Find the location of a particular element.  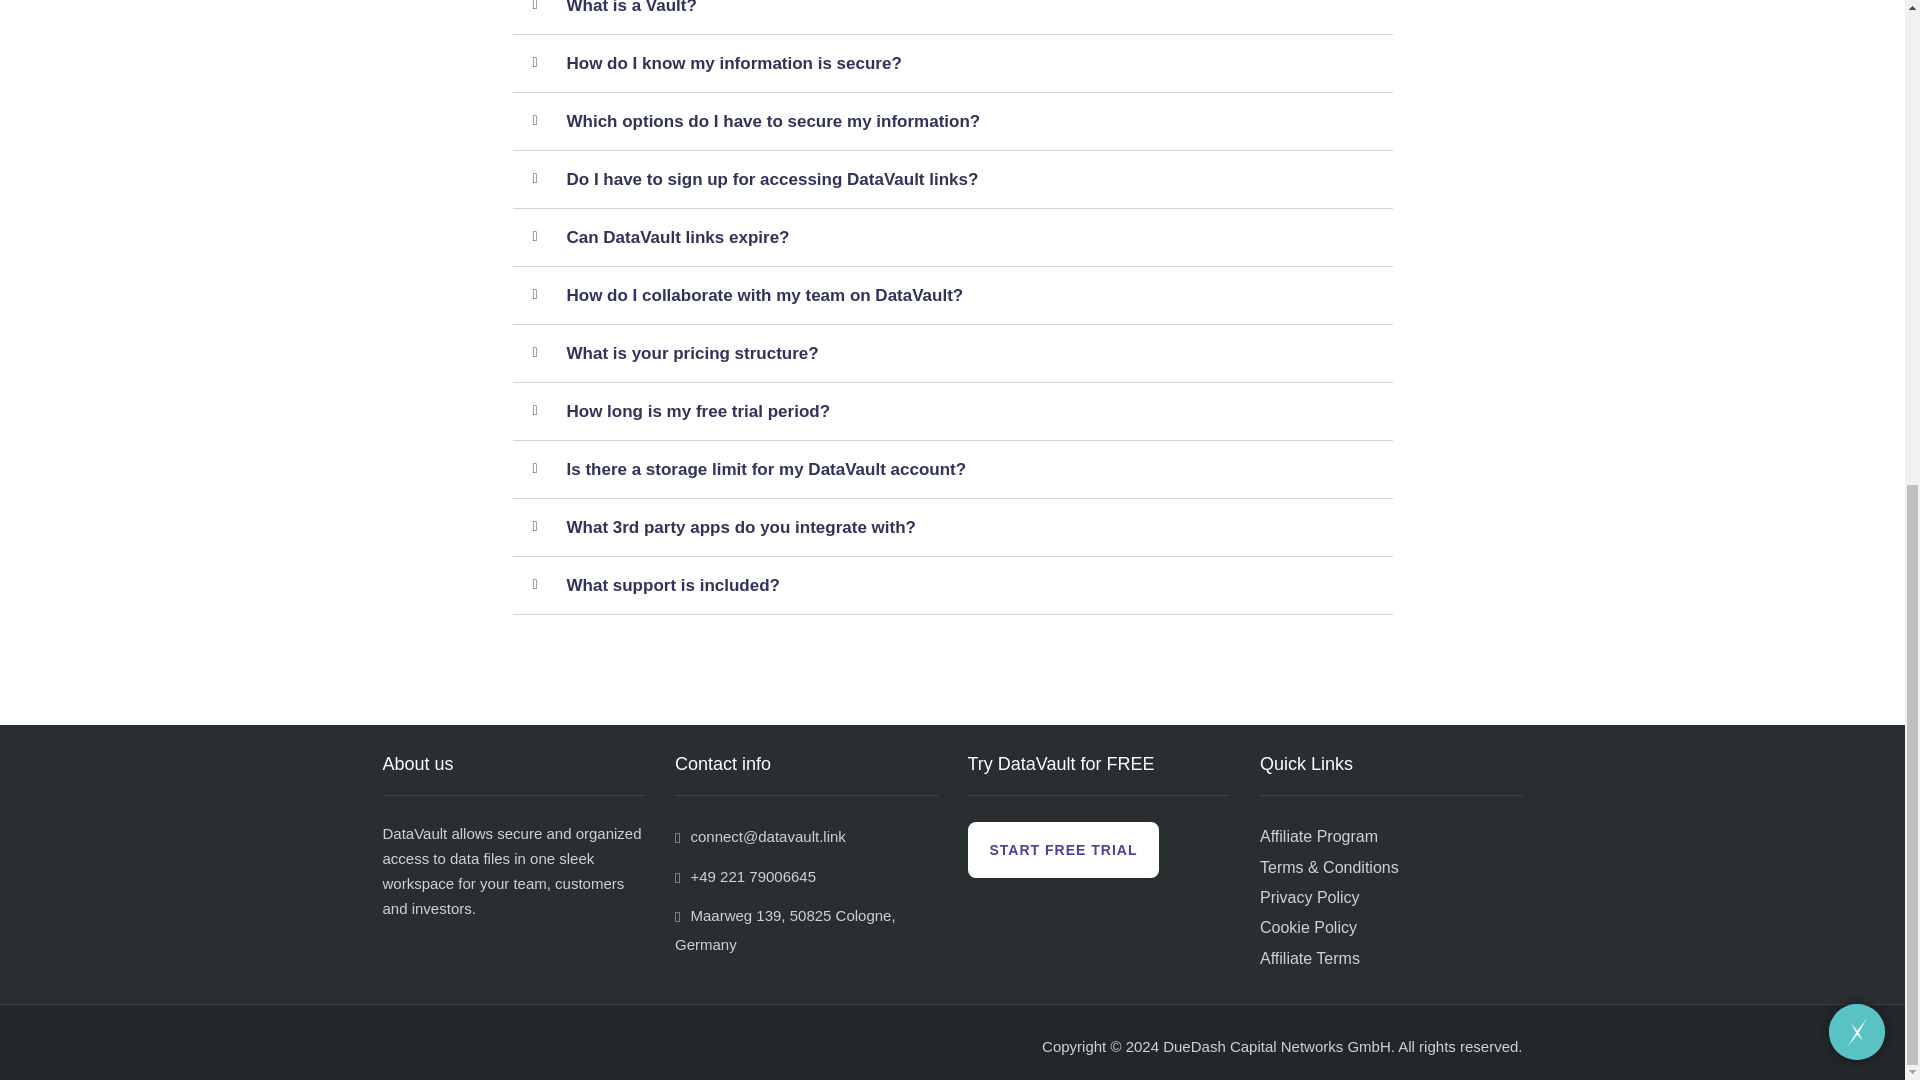

What is a Vault? is located at coordinates (630, 17).